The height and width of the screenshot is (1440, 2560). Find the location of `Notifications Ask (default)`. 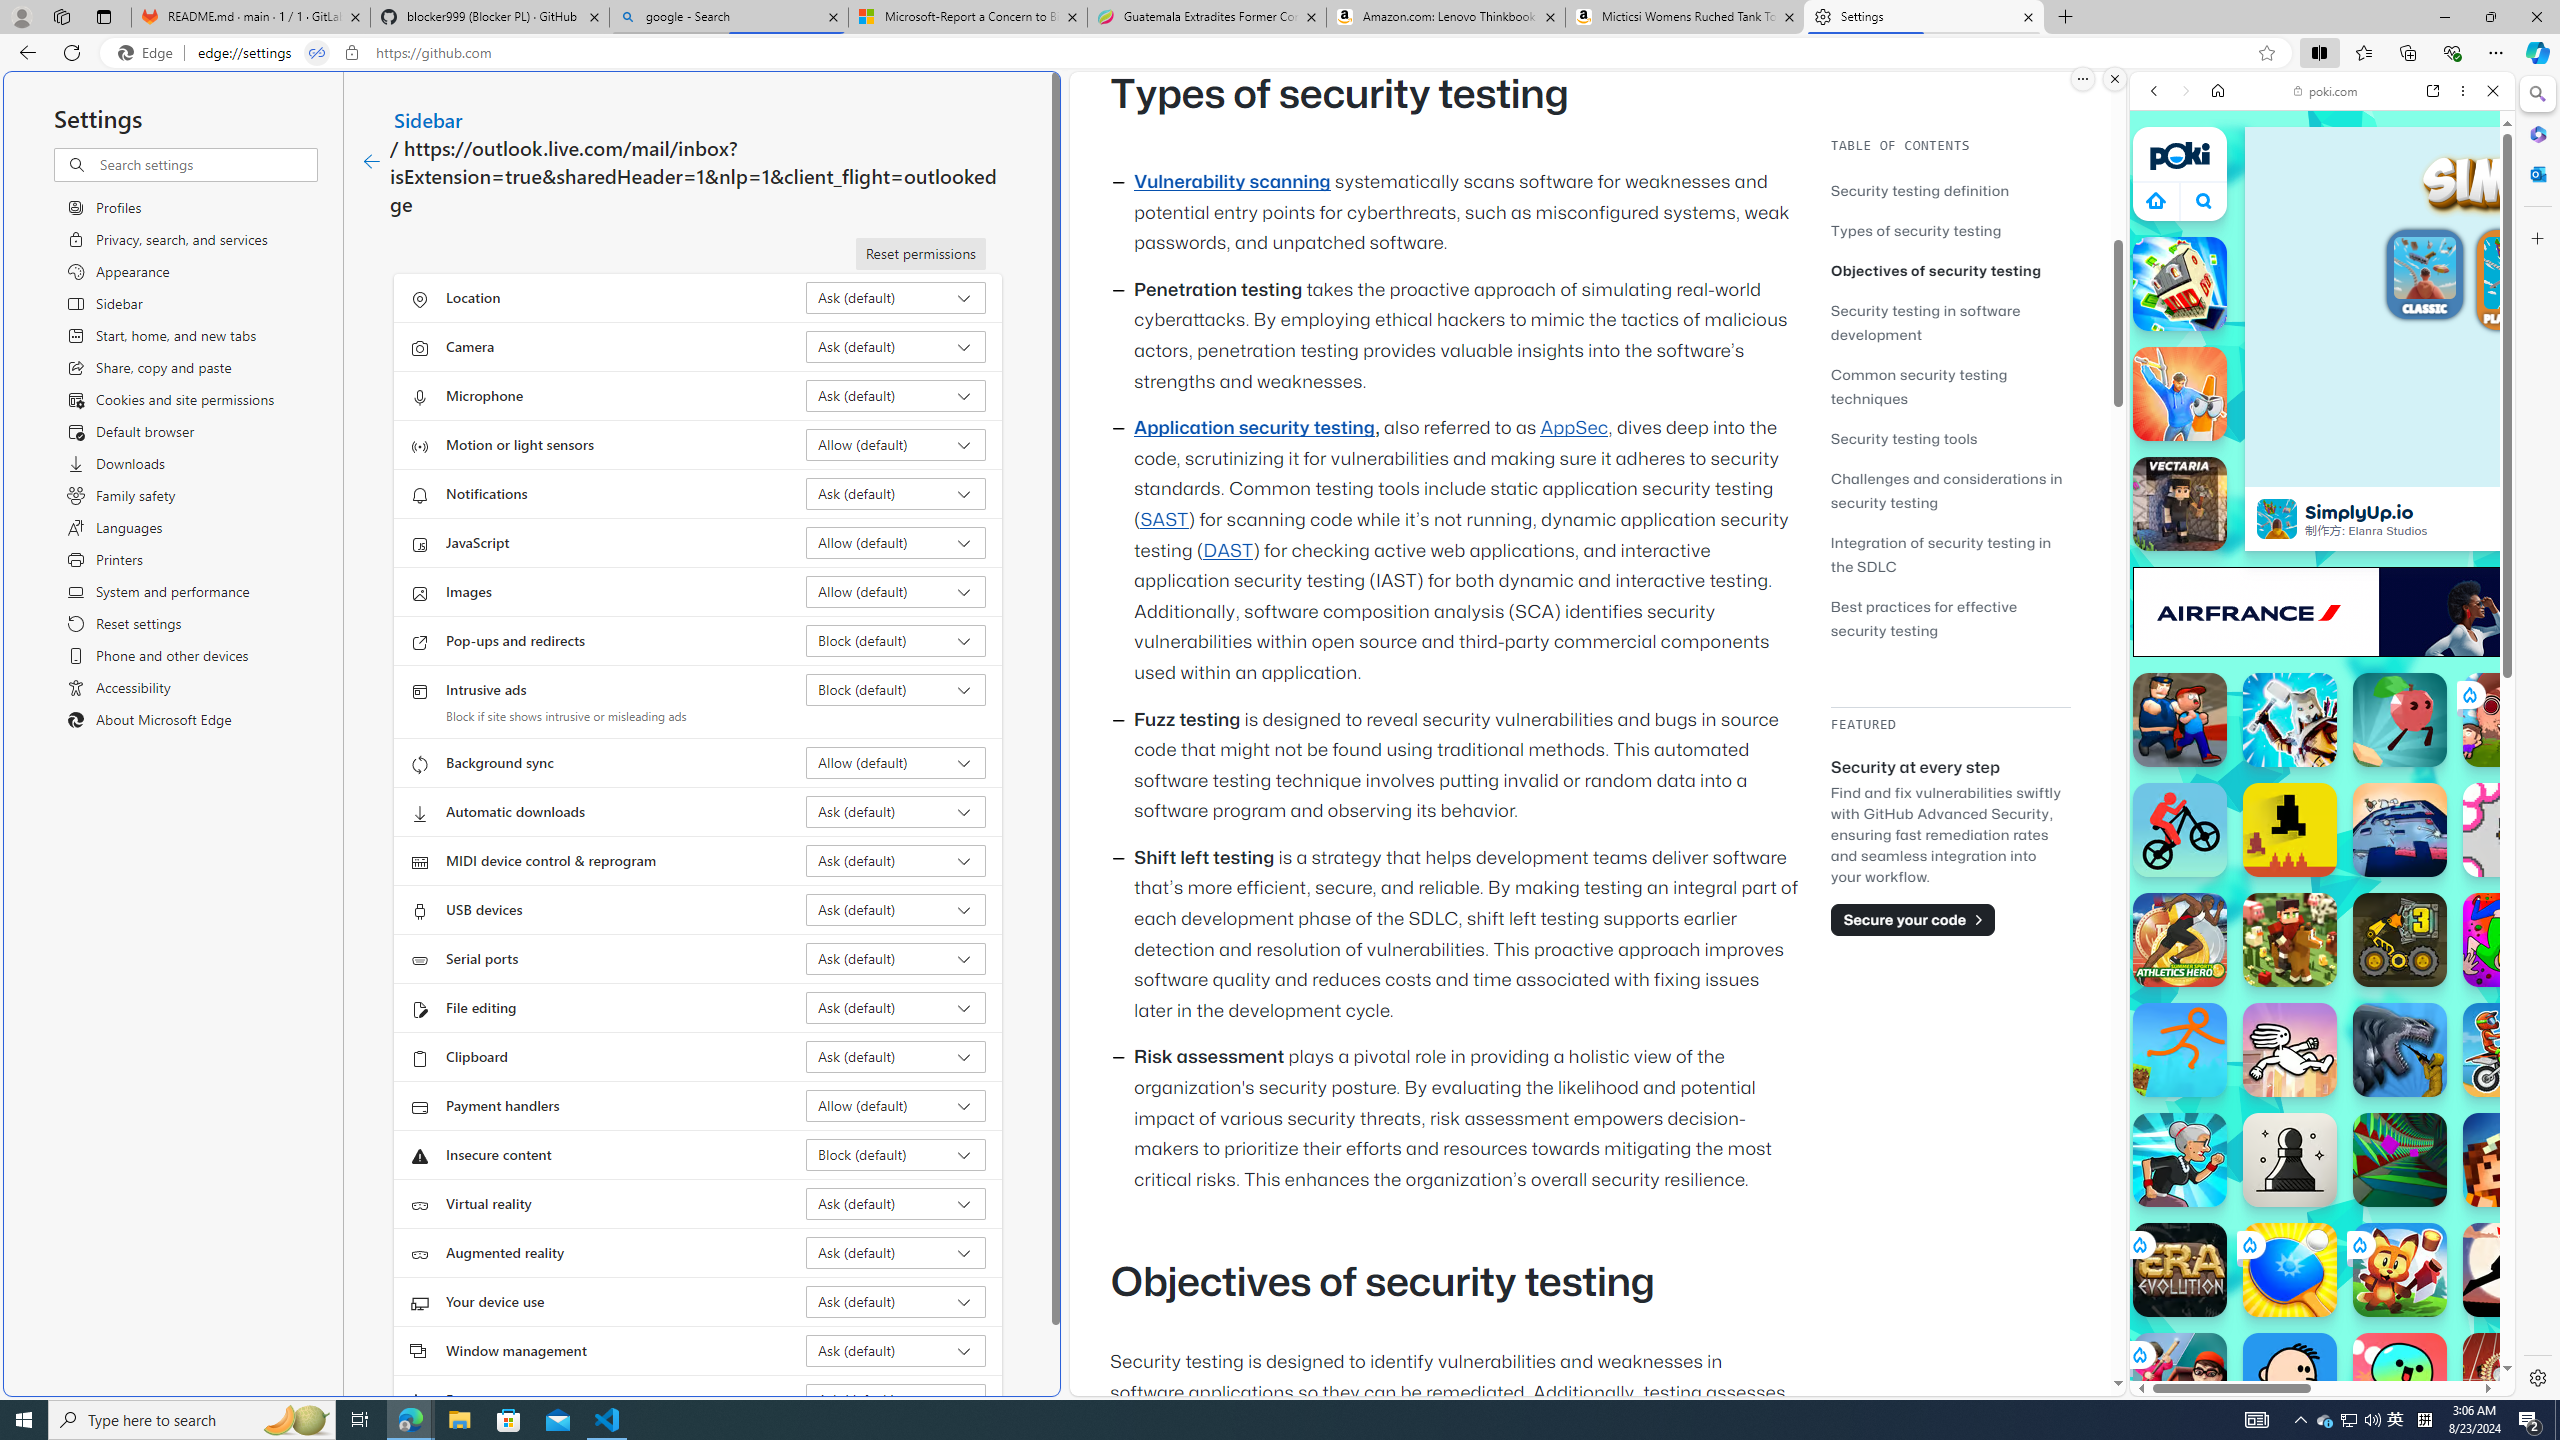

Notifications Ask (default) is located at coordinates (896, 494).